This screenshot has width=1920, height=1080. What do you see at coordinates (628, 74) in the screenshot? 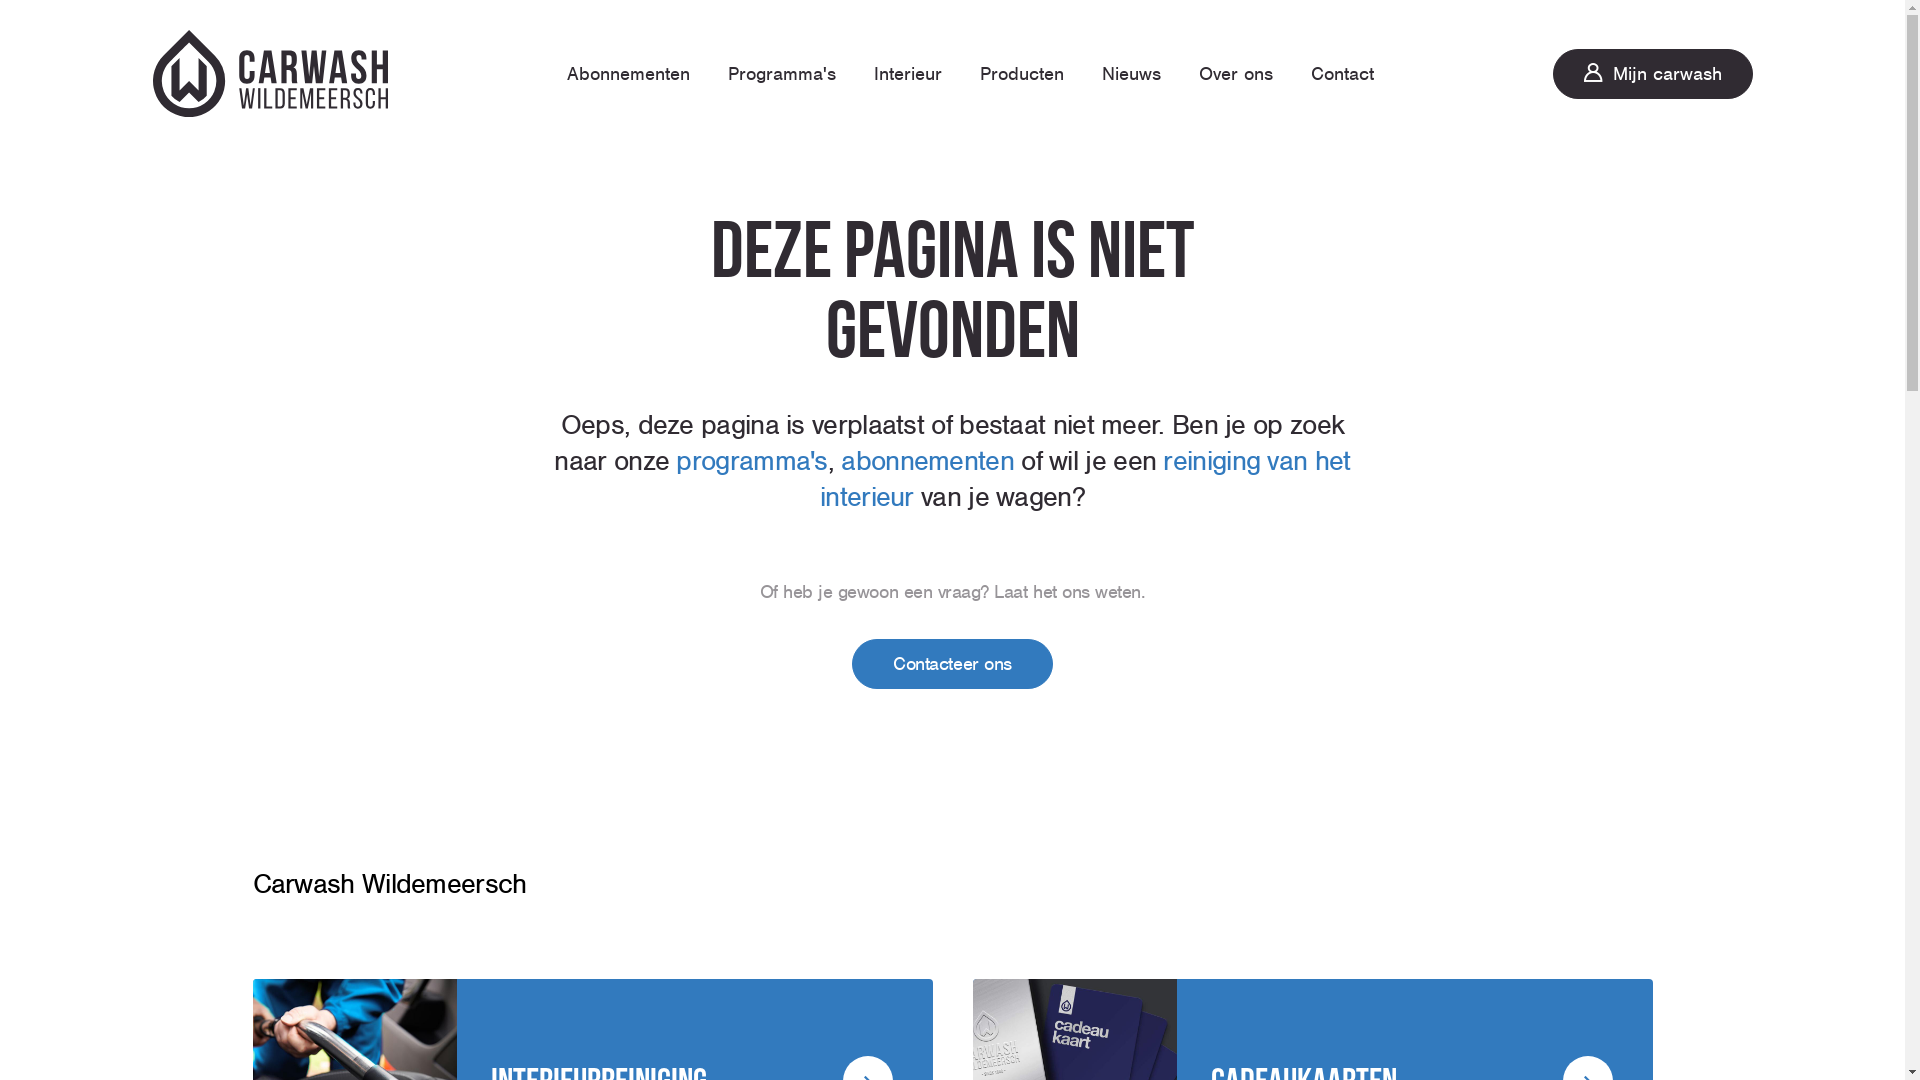
I see `Abonnementen` at bounding box center [628, 74].